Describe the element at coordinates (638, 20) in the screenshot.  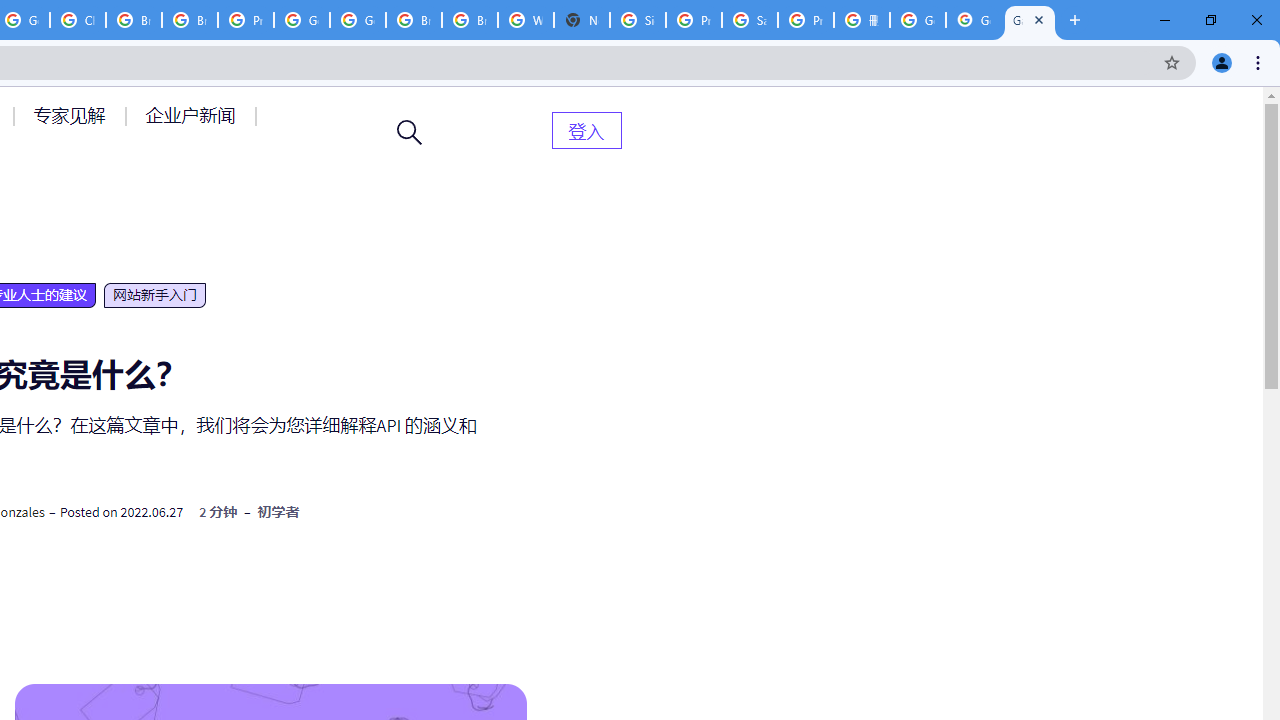
I see `Sign in - Google Accounts` at that location.